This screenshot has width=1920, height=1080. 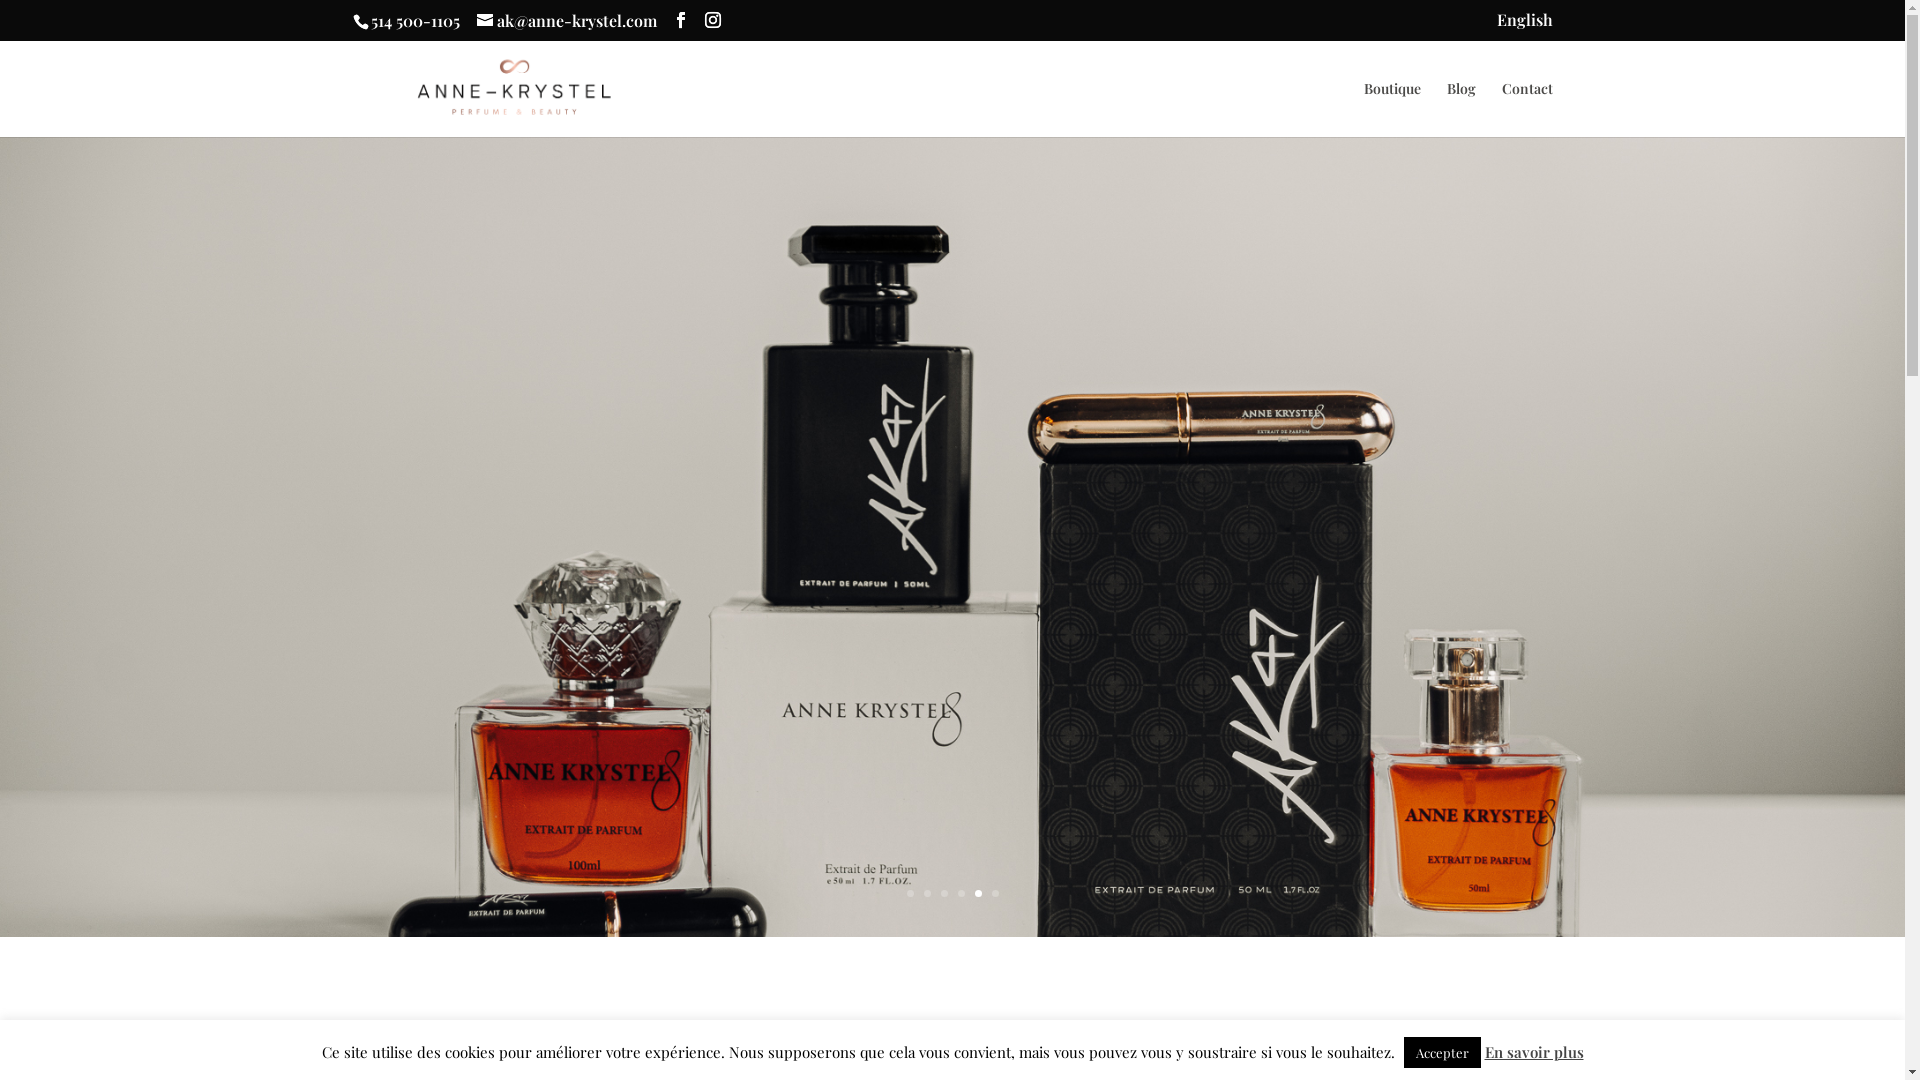 I want to click on Boutique, so click(x=1392, y=110).